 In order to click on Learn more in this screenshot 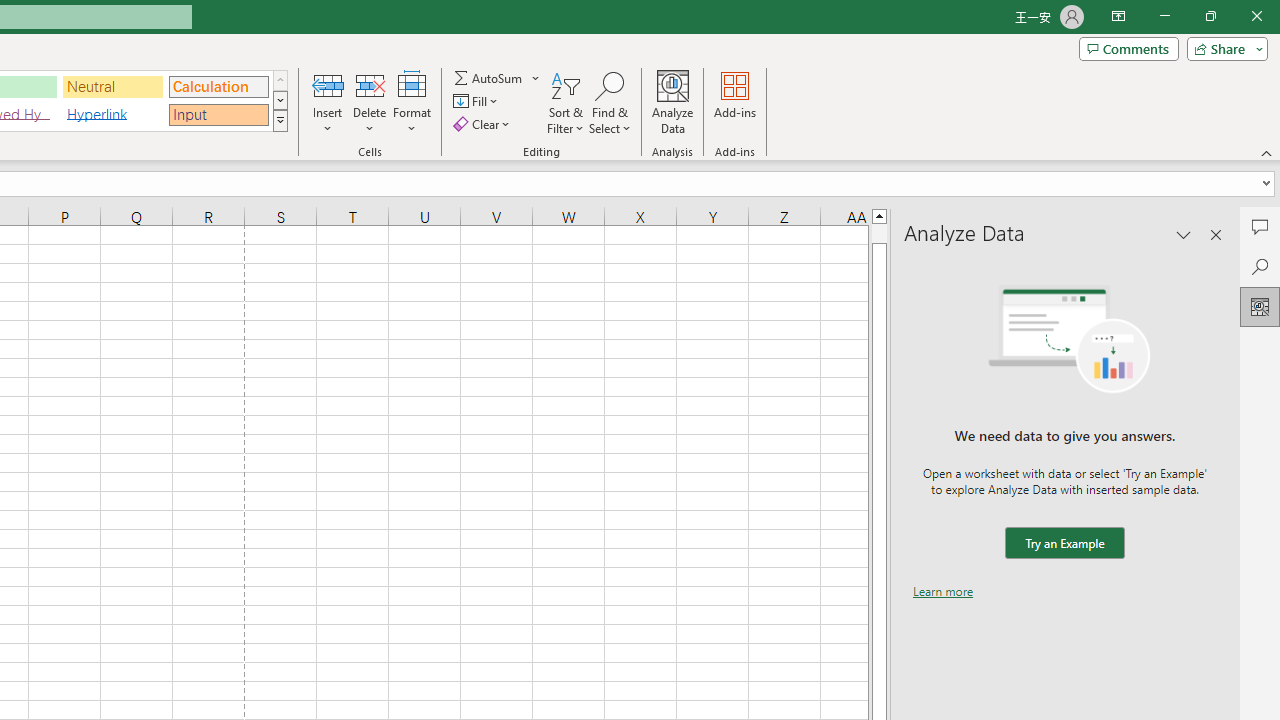, I will do `click(943, 591)`.